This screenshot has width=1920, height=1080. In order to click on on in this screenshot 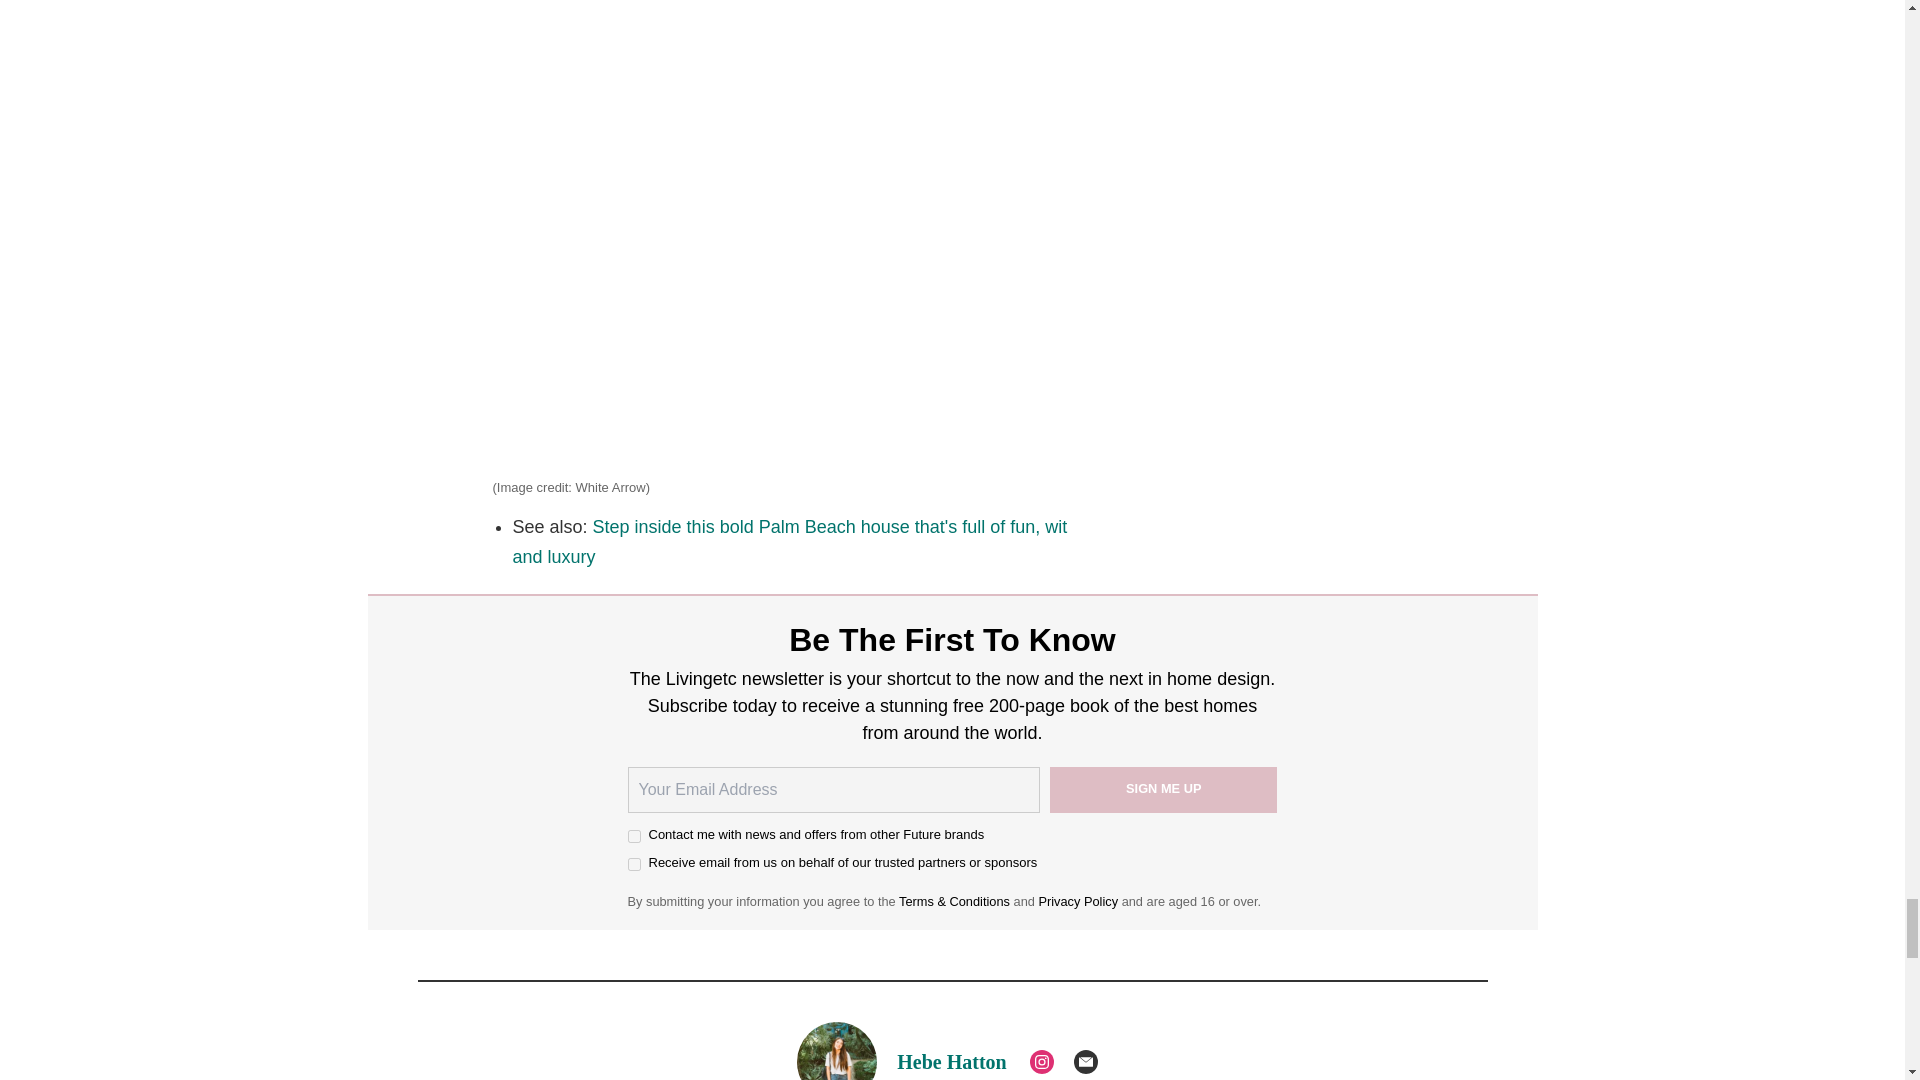, I will do `click(634, 836)`.